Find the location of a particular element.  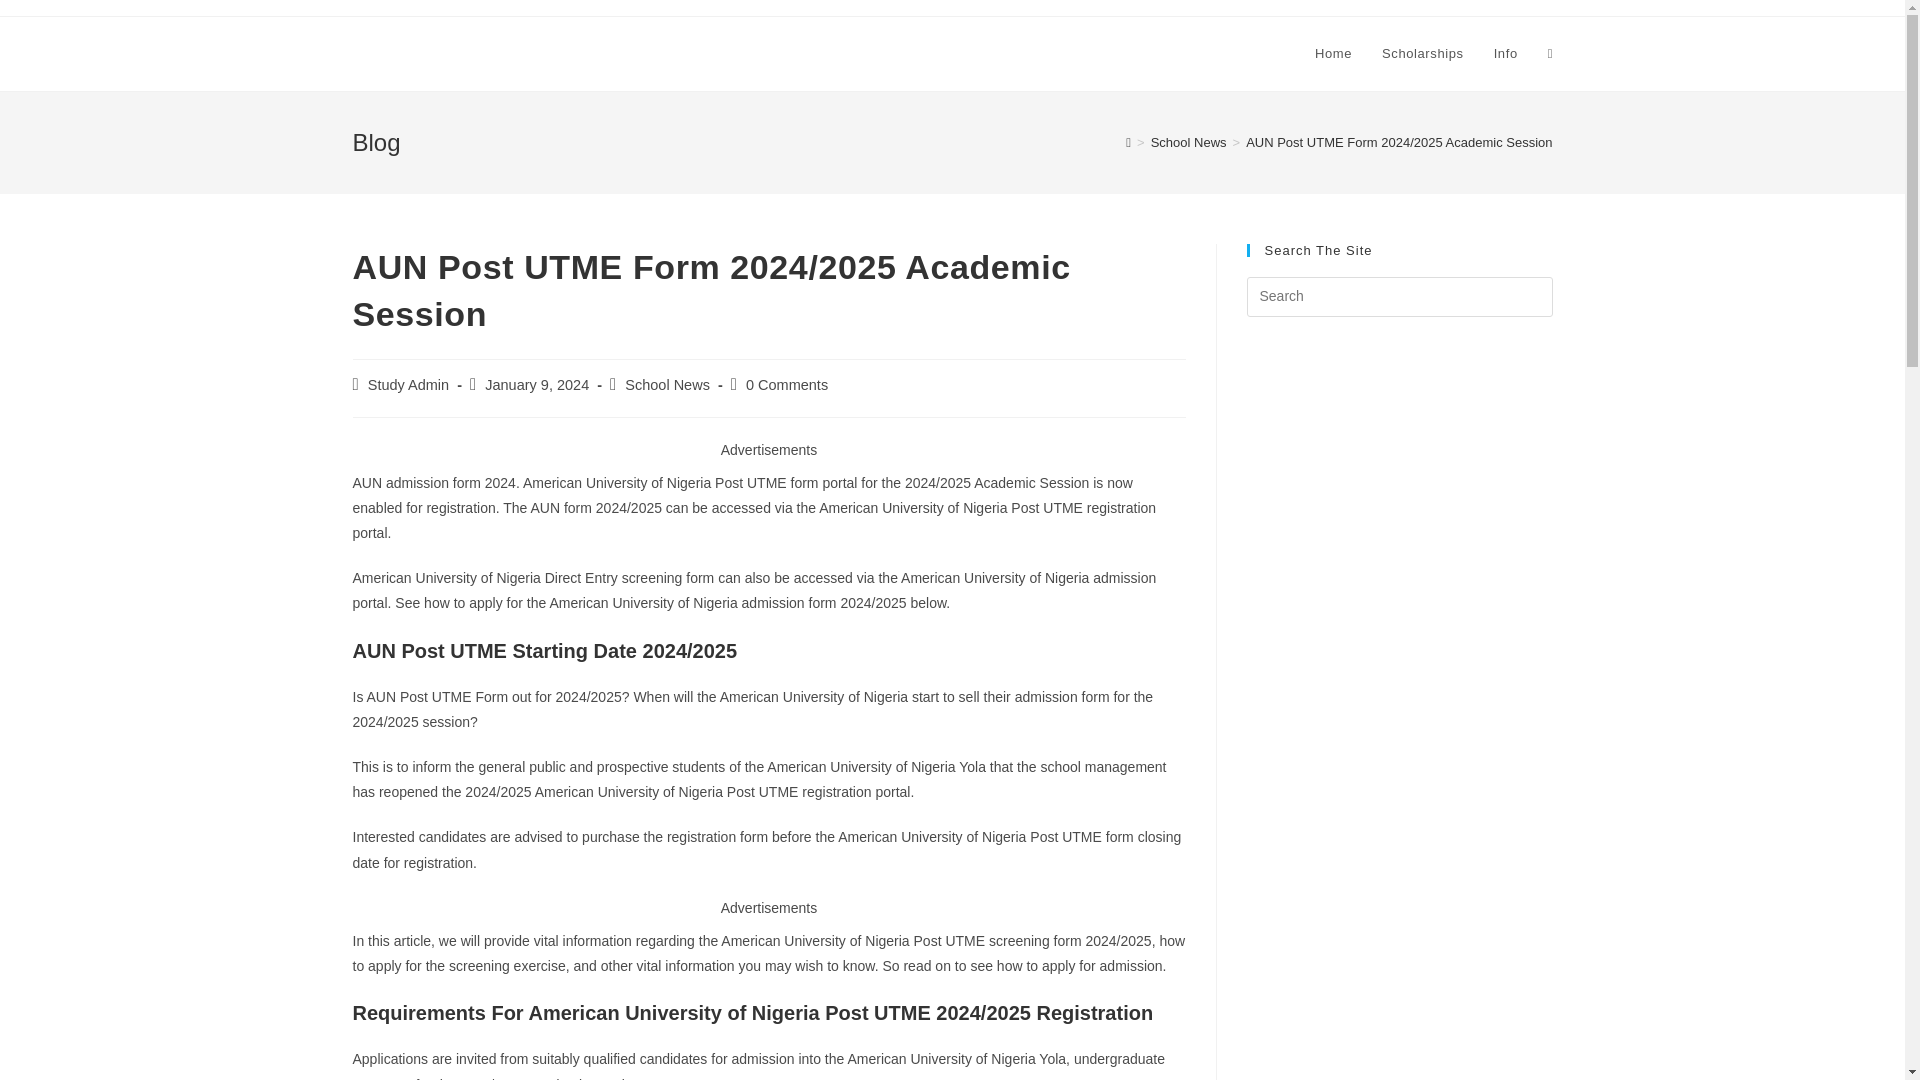

Posts by Study Admin is located at coordinates (408, 384).